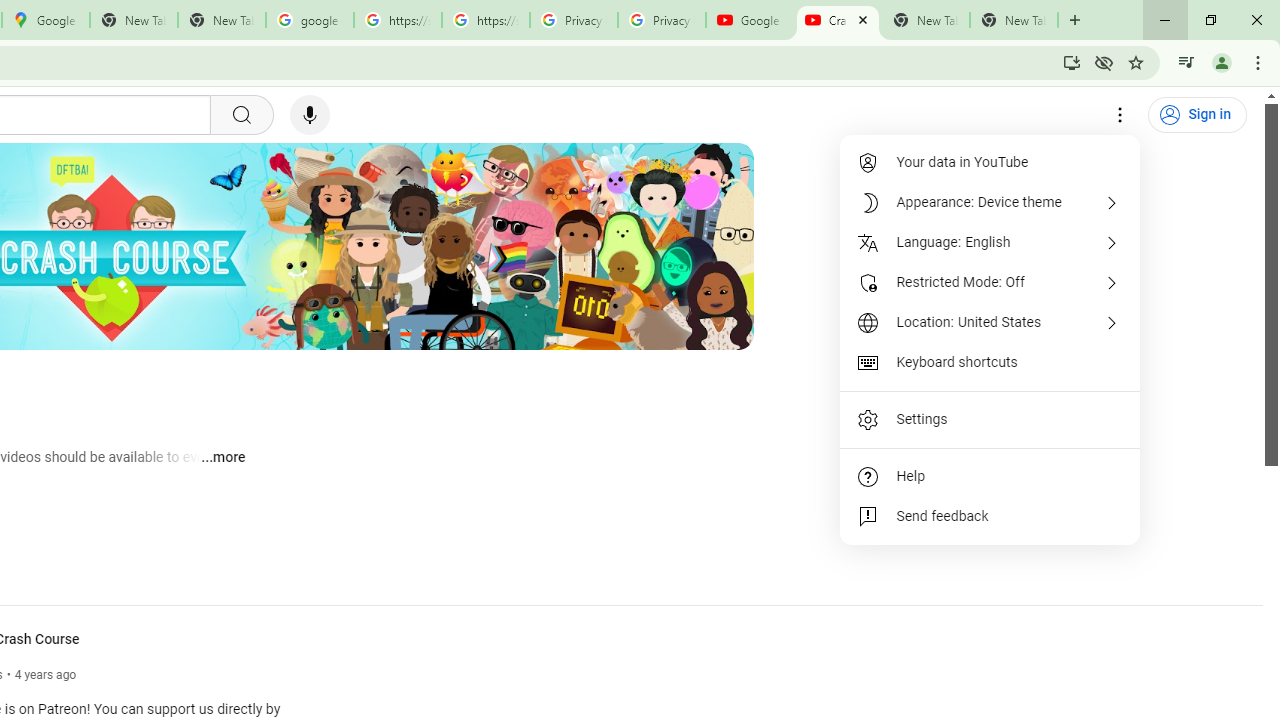 The image size is (1280, 720). What do you see at coordinates (485, 20) in the screenshot?
I see `https://scholar.google.com/` at bounding box center [485, 20].